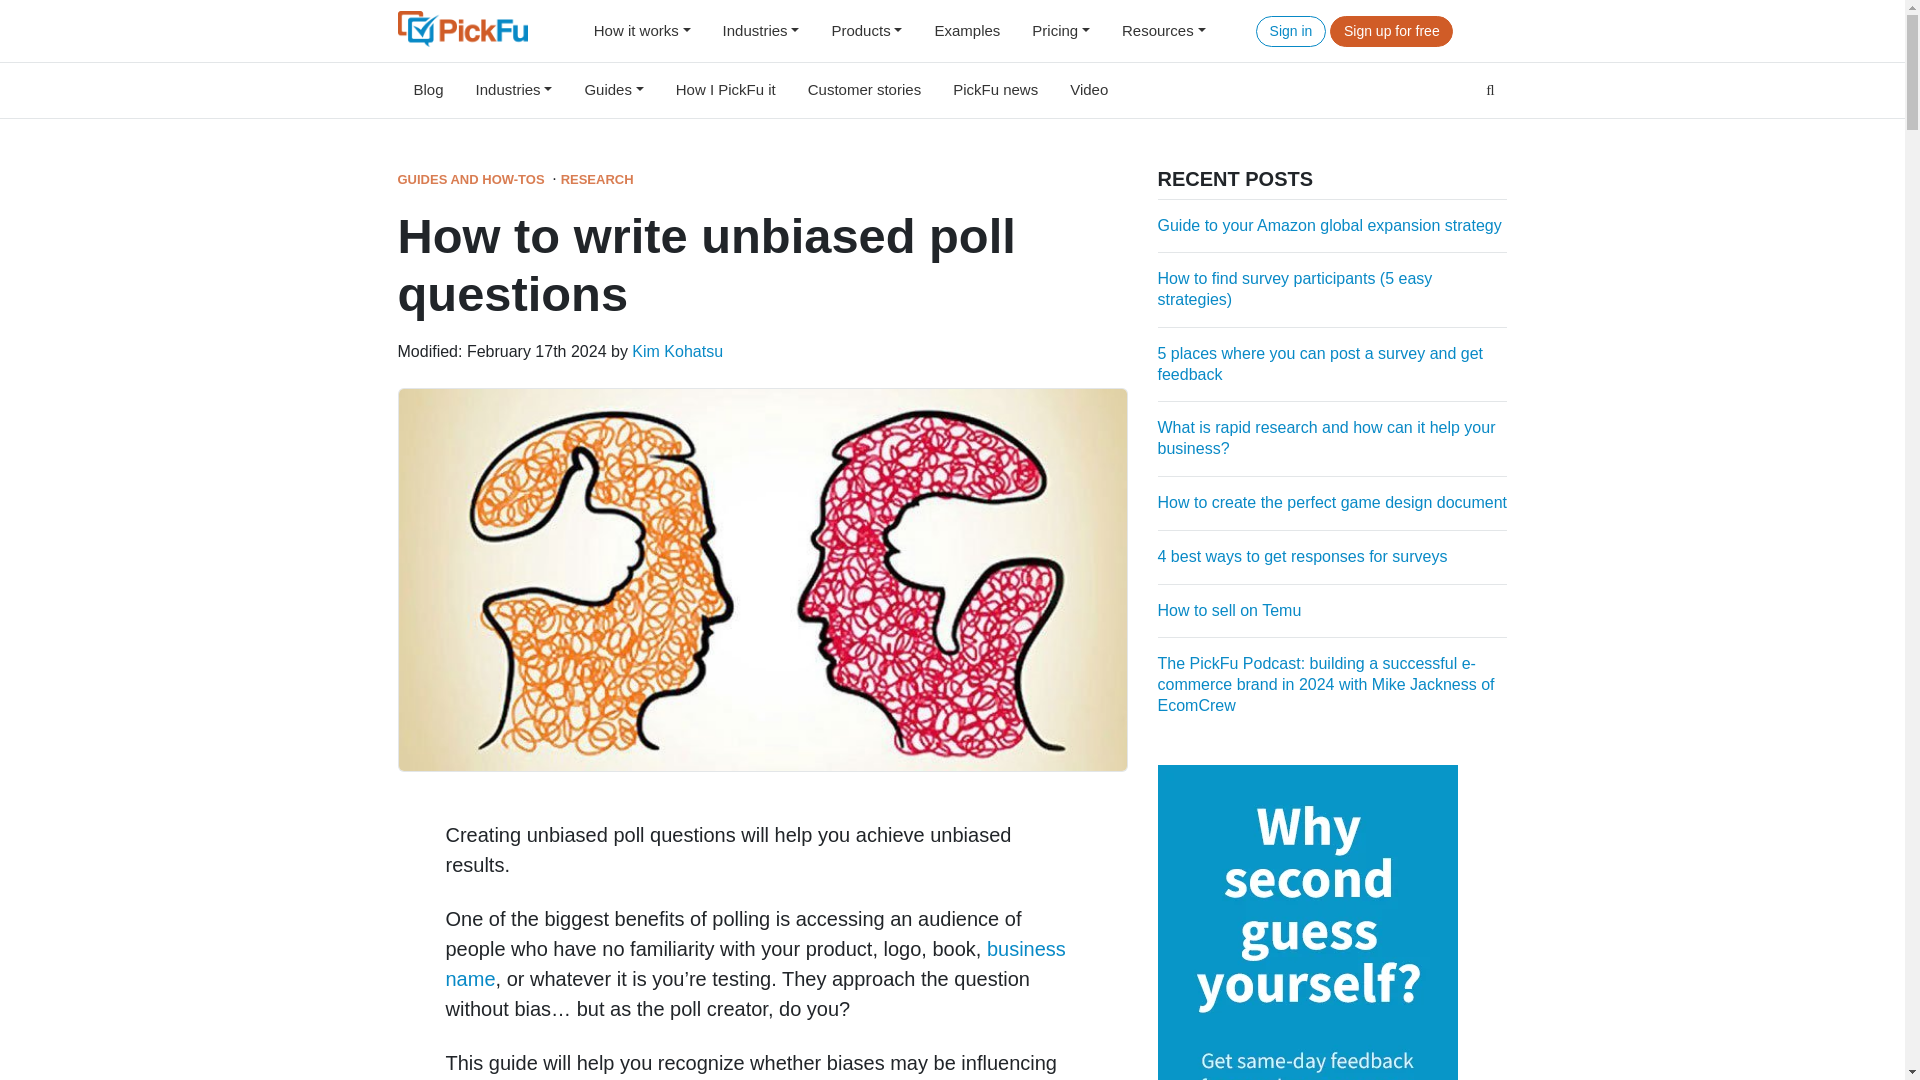 The width and height of the screenshot is (1920, 1080). Describe the element at coordinates (428, 90) in the screenshot. I see `Blog` at that location.